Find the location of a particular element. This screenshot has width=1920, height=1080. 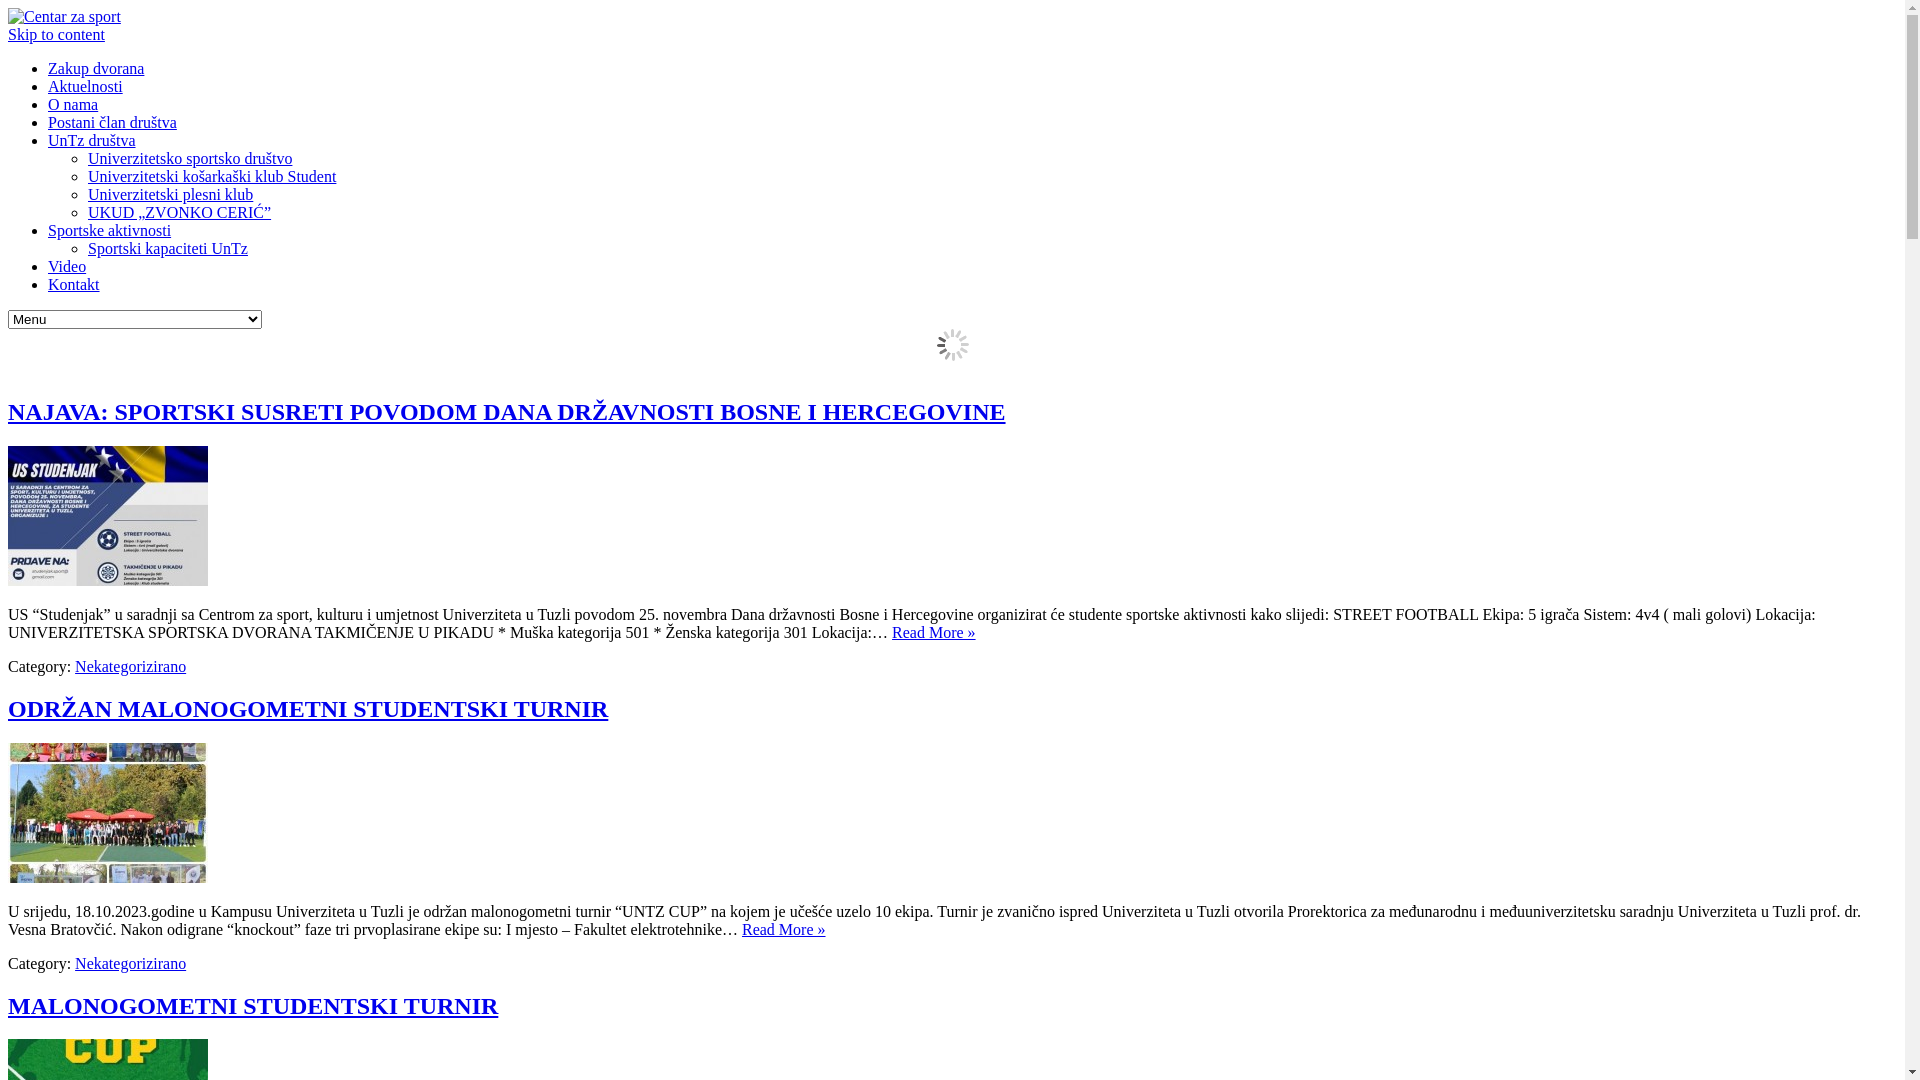

Kontakt is located at coordinates (74, 284).